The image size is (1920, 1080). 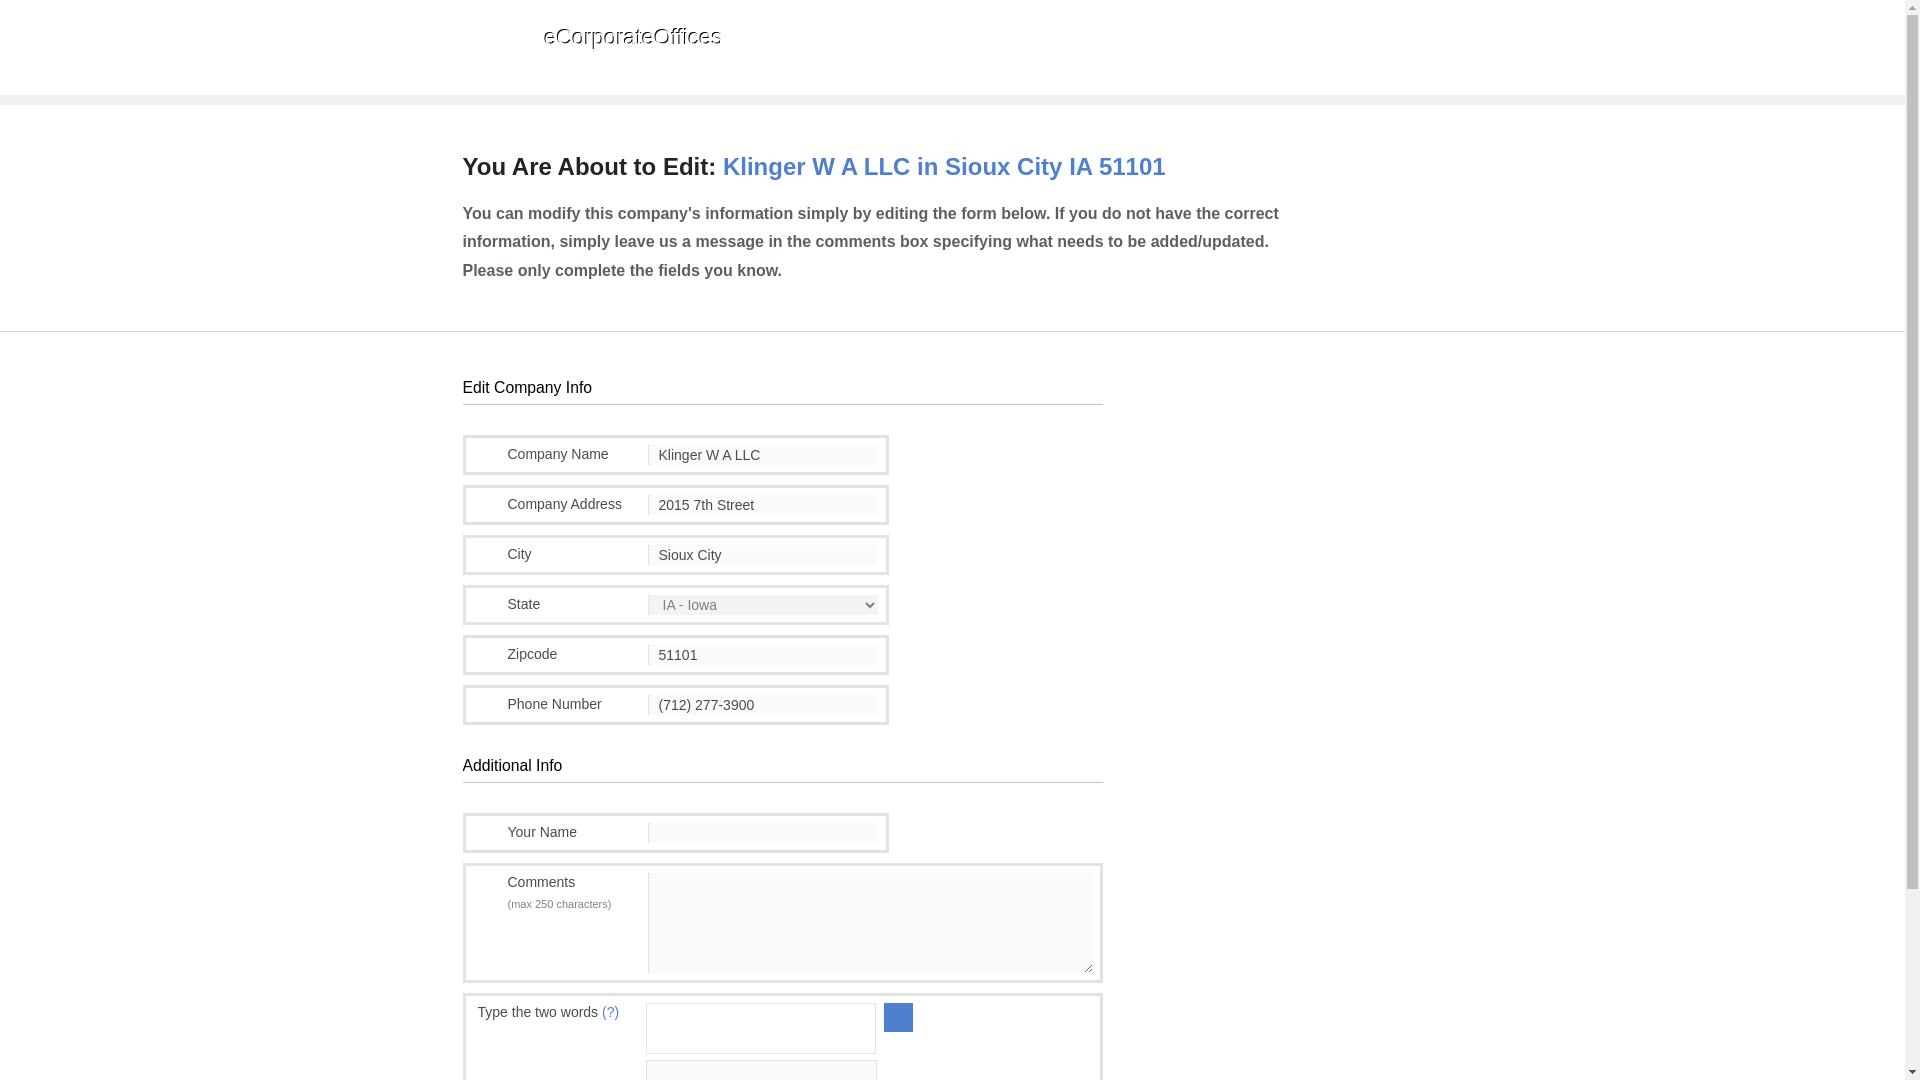 What do you see at coordinates (762, 554) in the screenshot?
I see `Sioux City` at bounding box center [762, 554].